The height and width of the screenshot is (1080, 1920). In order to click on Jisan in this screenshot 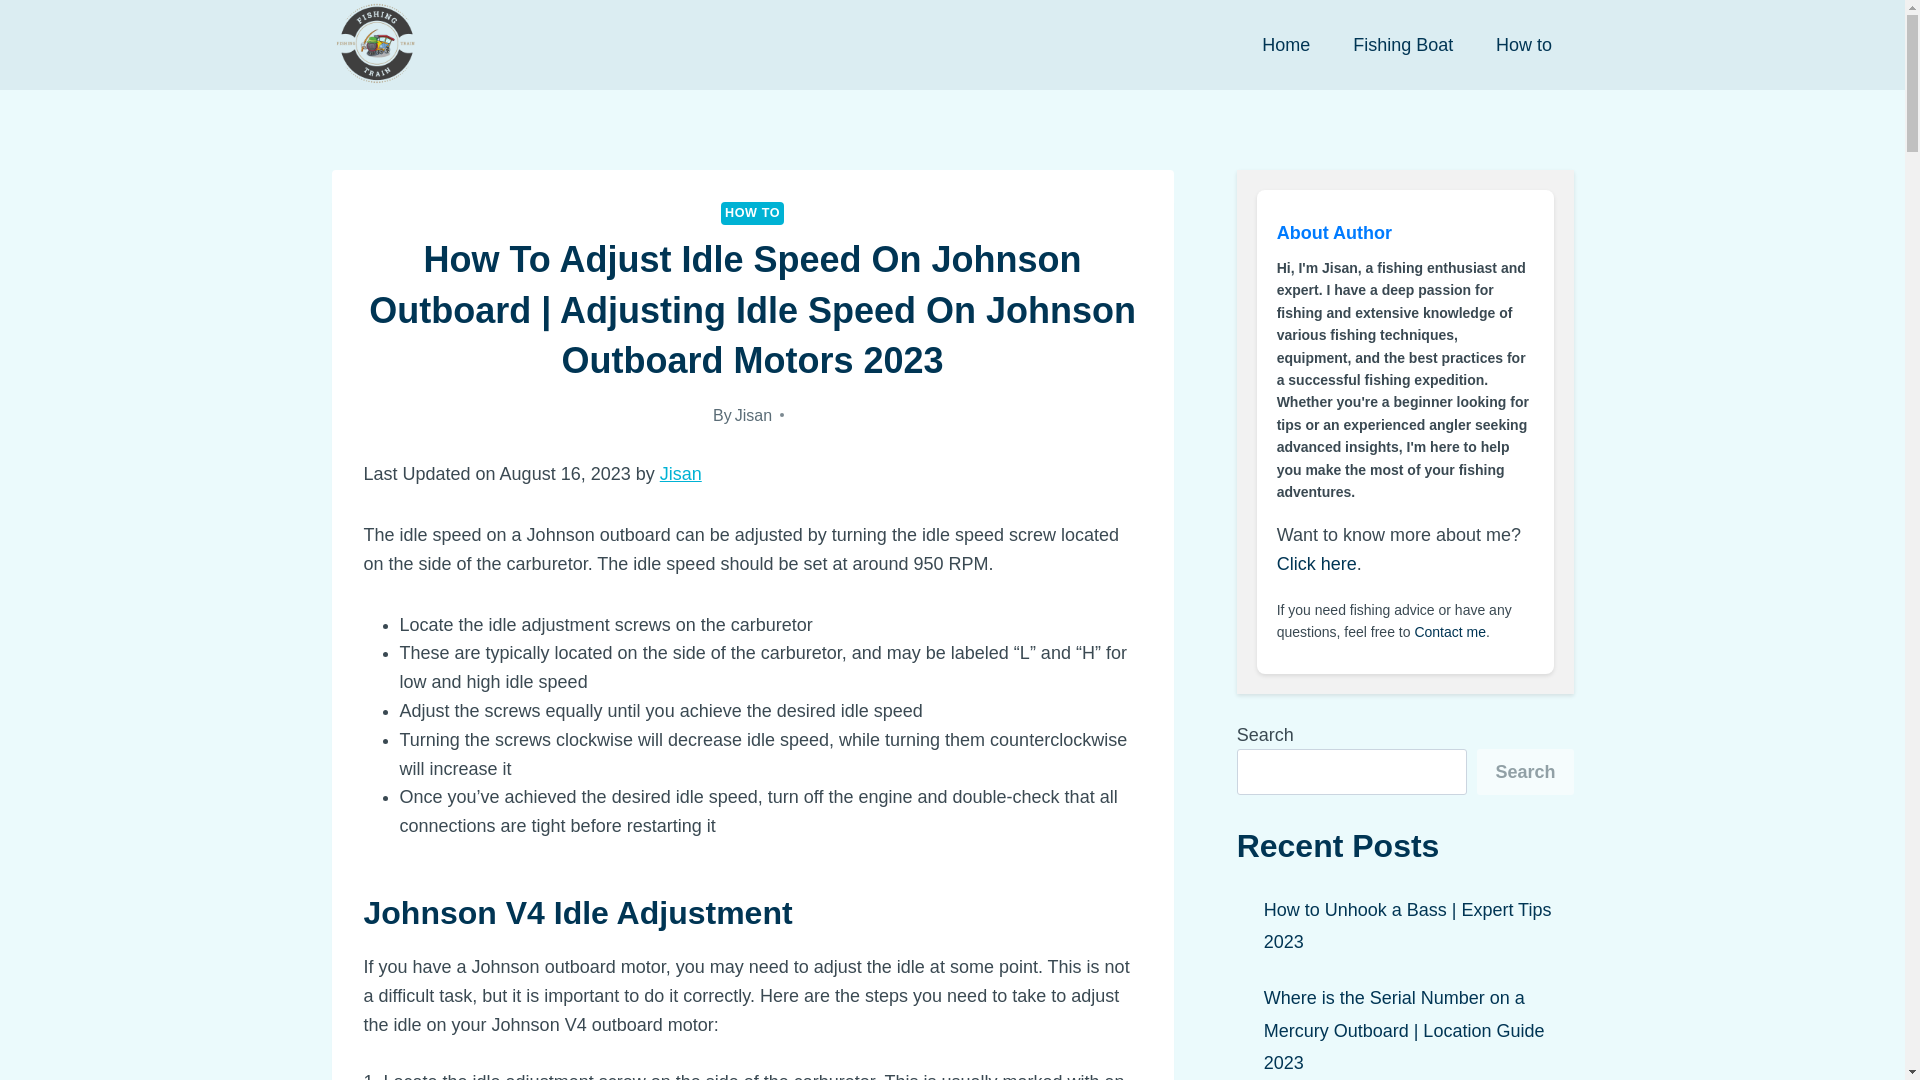, I will do `click(753, 416)`.